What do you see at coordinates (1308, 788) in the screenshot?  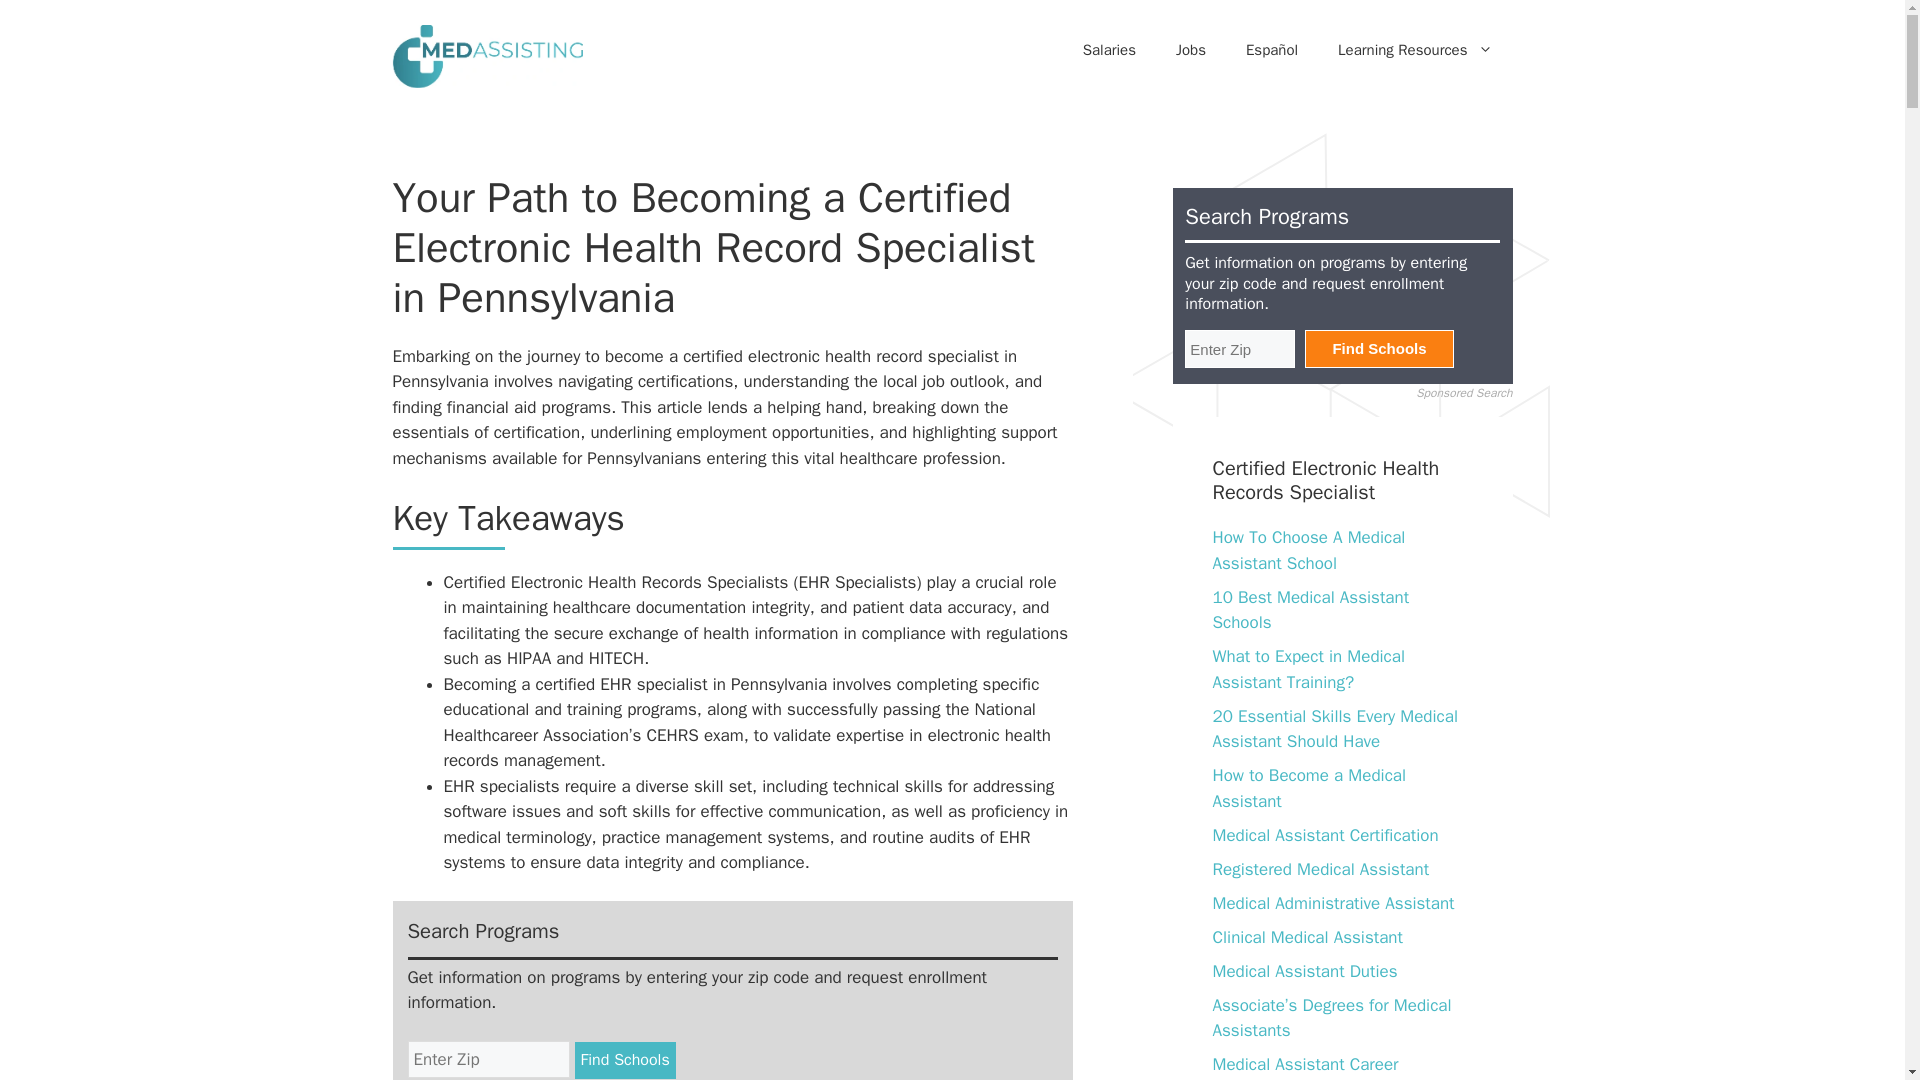 I see `How to Become a Medical Assistant` at bounding box center [1308, 788].